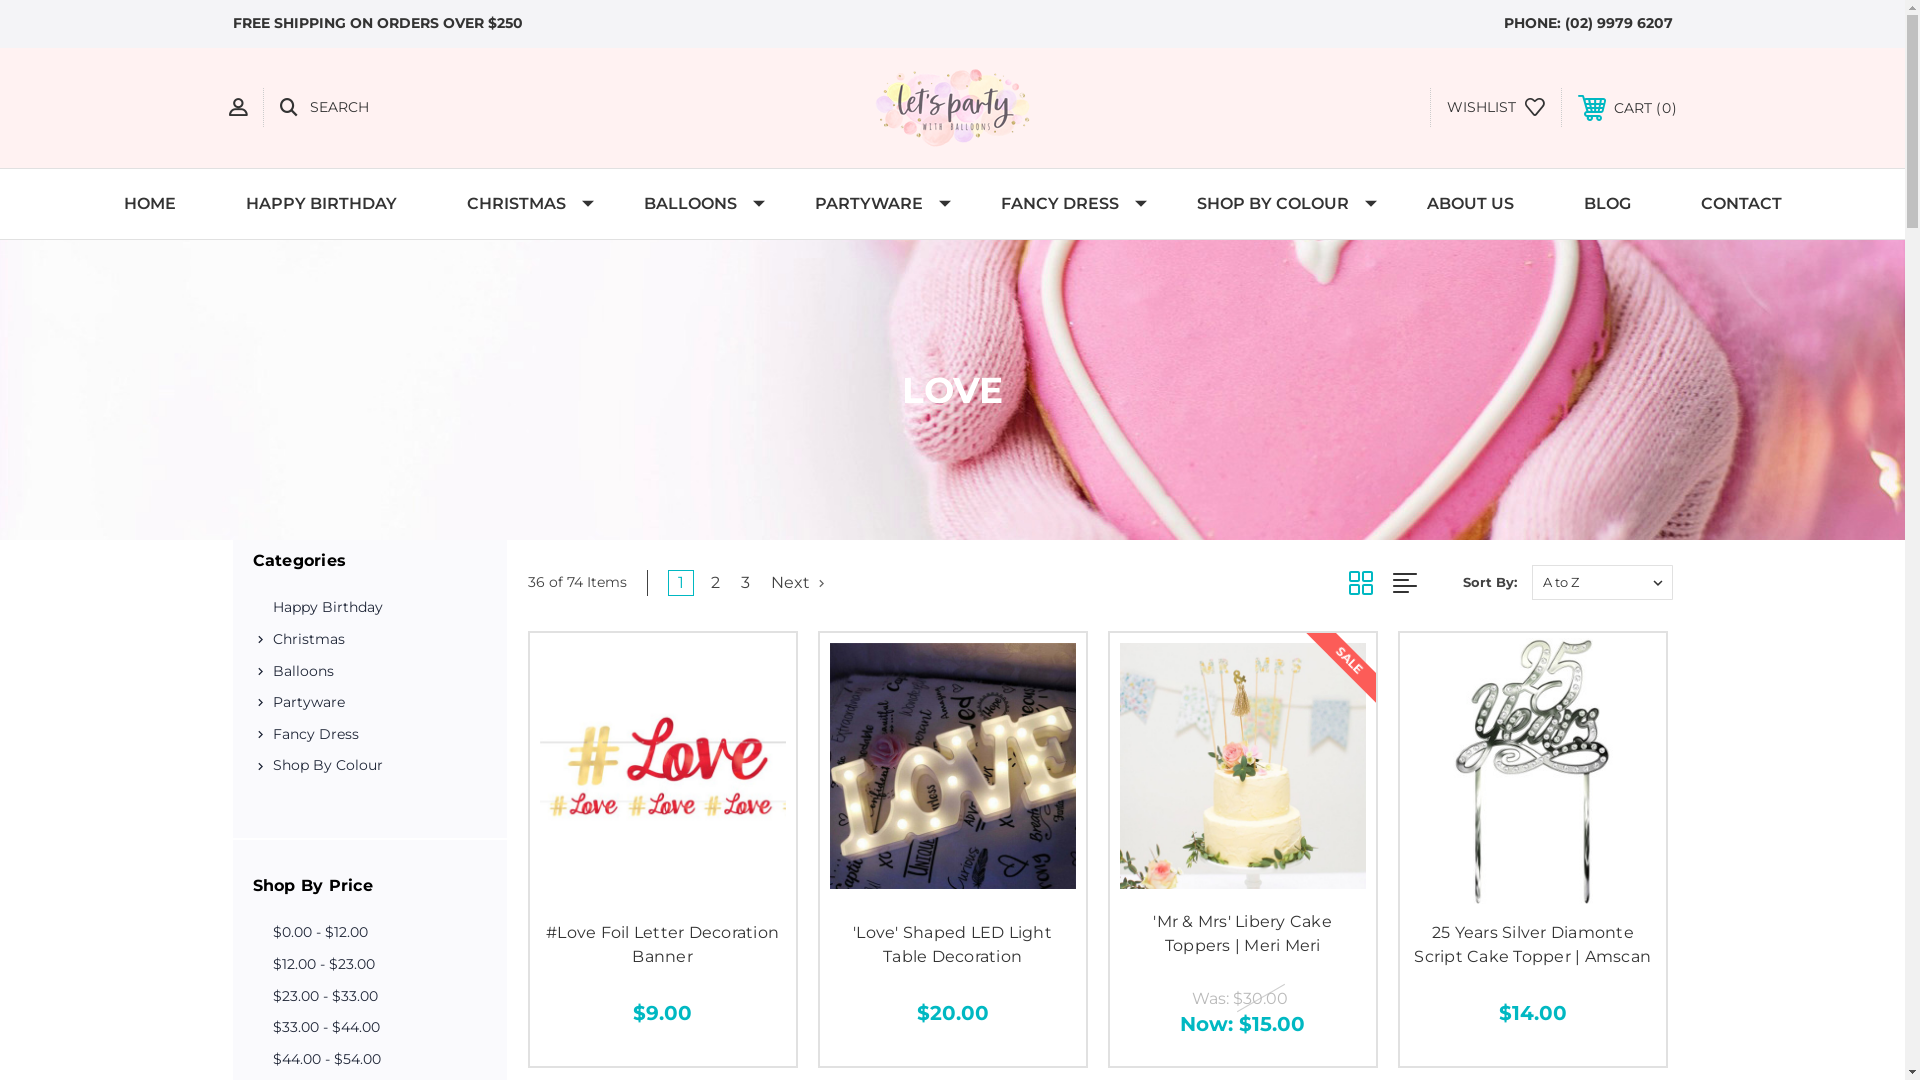 This screenshot has height=1080, width=1920. I want to click on $0.00 - $12.00, so click(369, 933).